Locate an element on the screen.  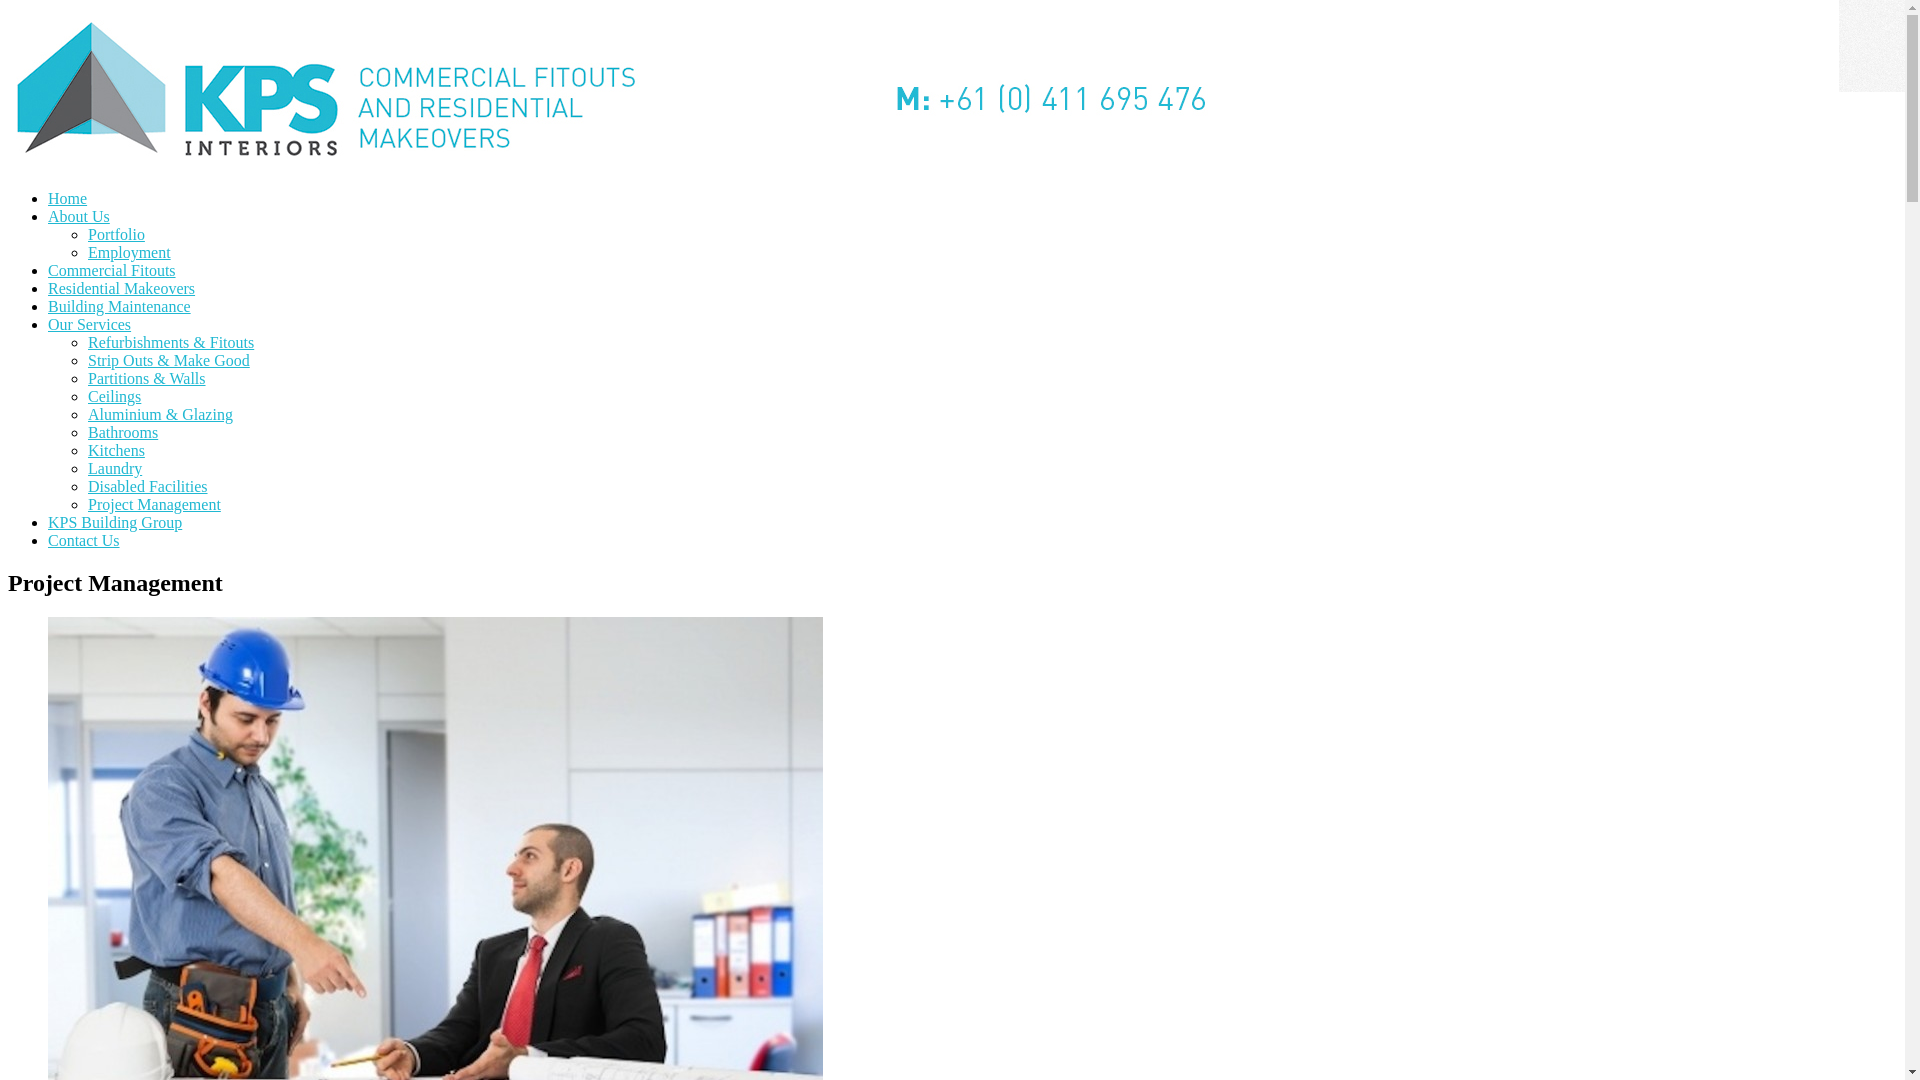
Our Services is located at coordinates (90, 324).